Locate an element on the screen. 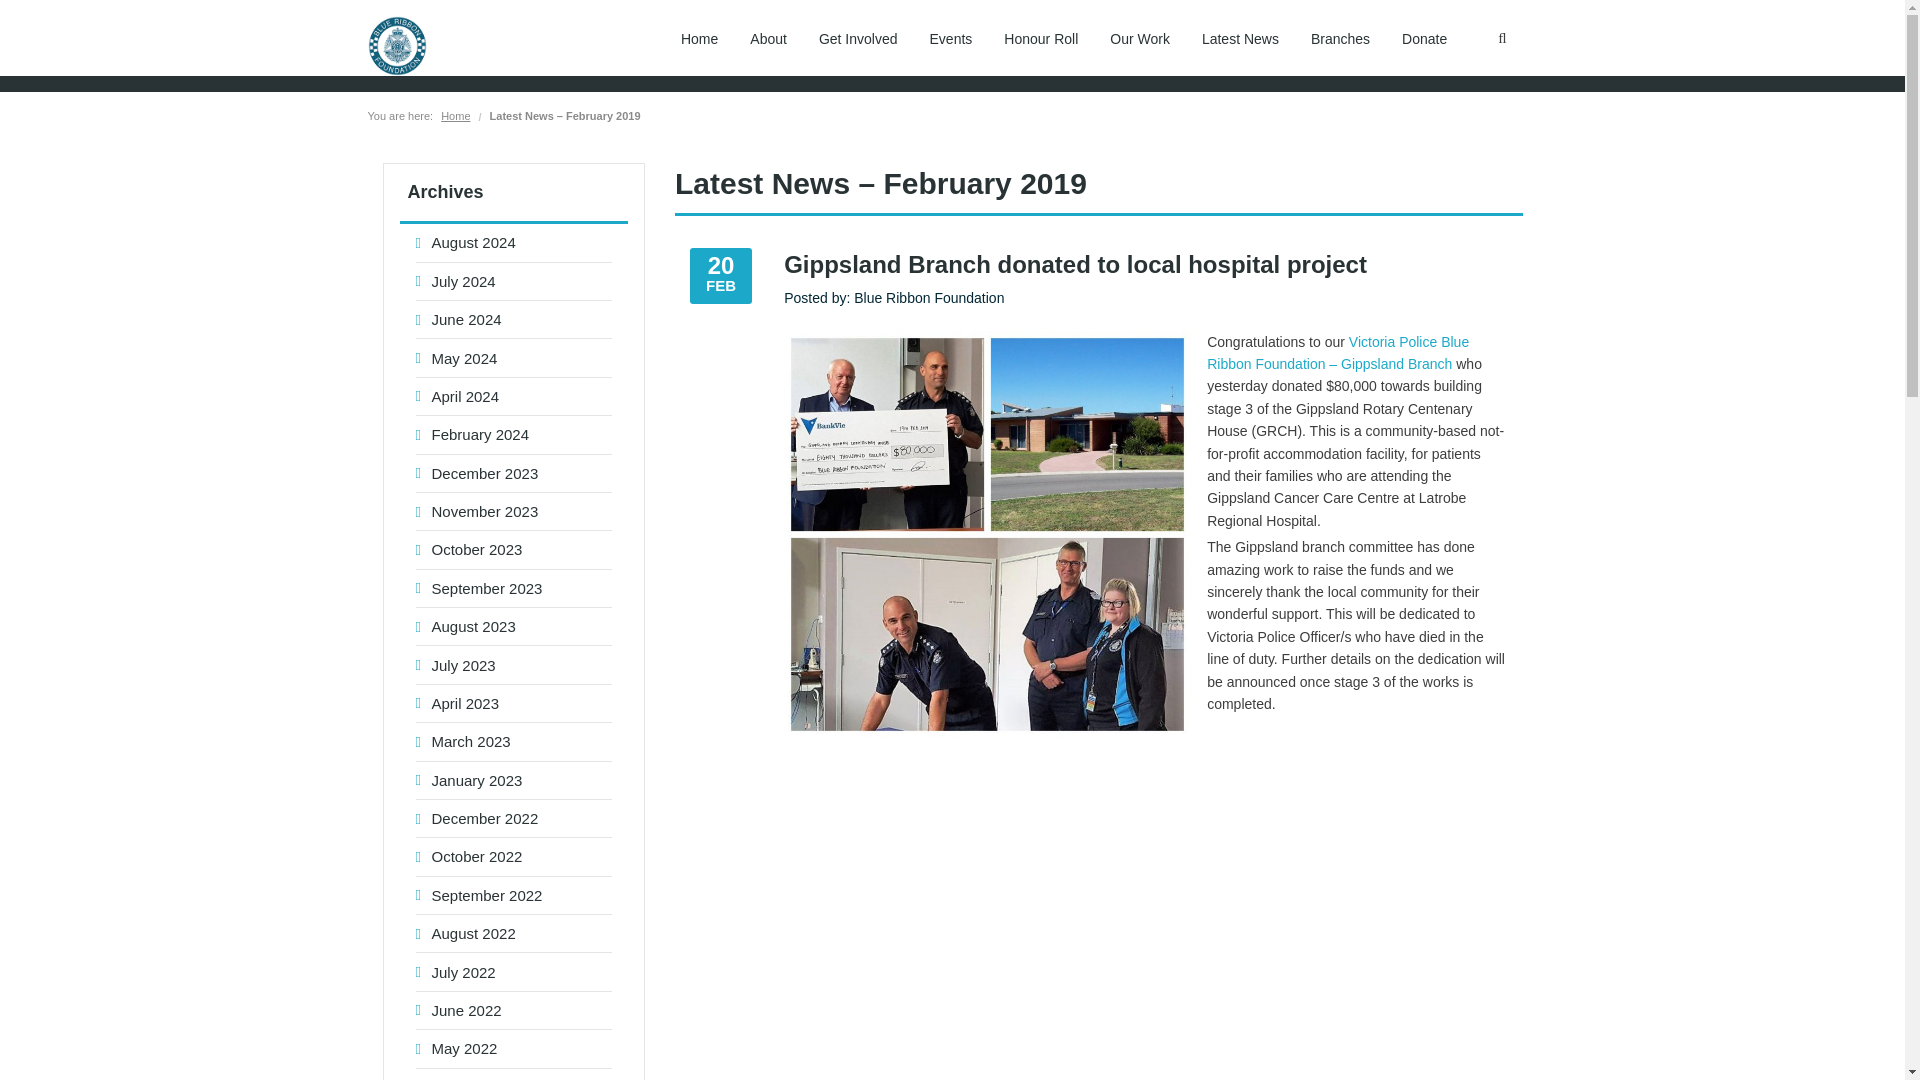 Image resolution: width=1920 pixels, height=1080 pixels. Honour Roll is located at coordinates (1041, 38).